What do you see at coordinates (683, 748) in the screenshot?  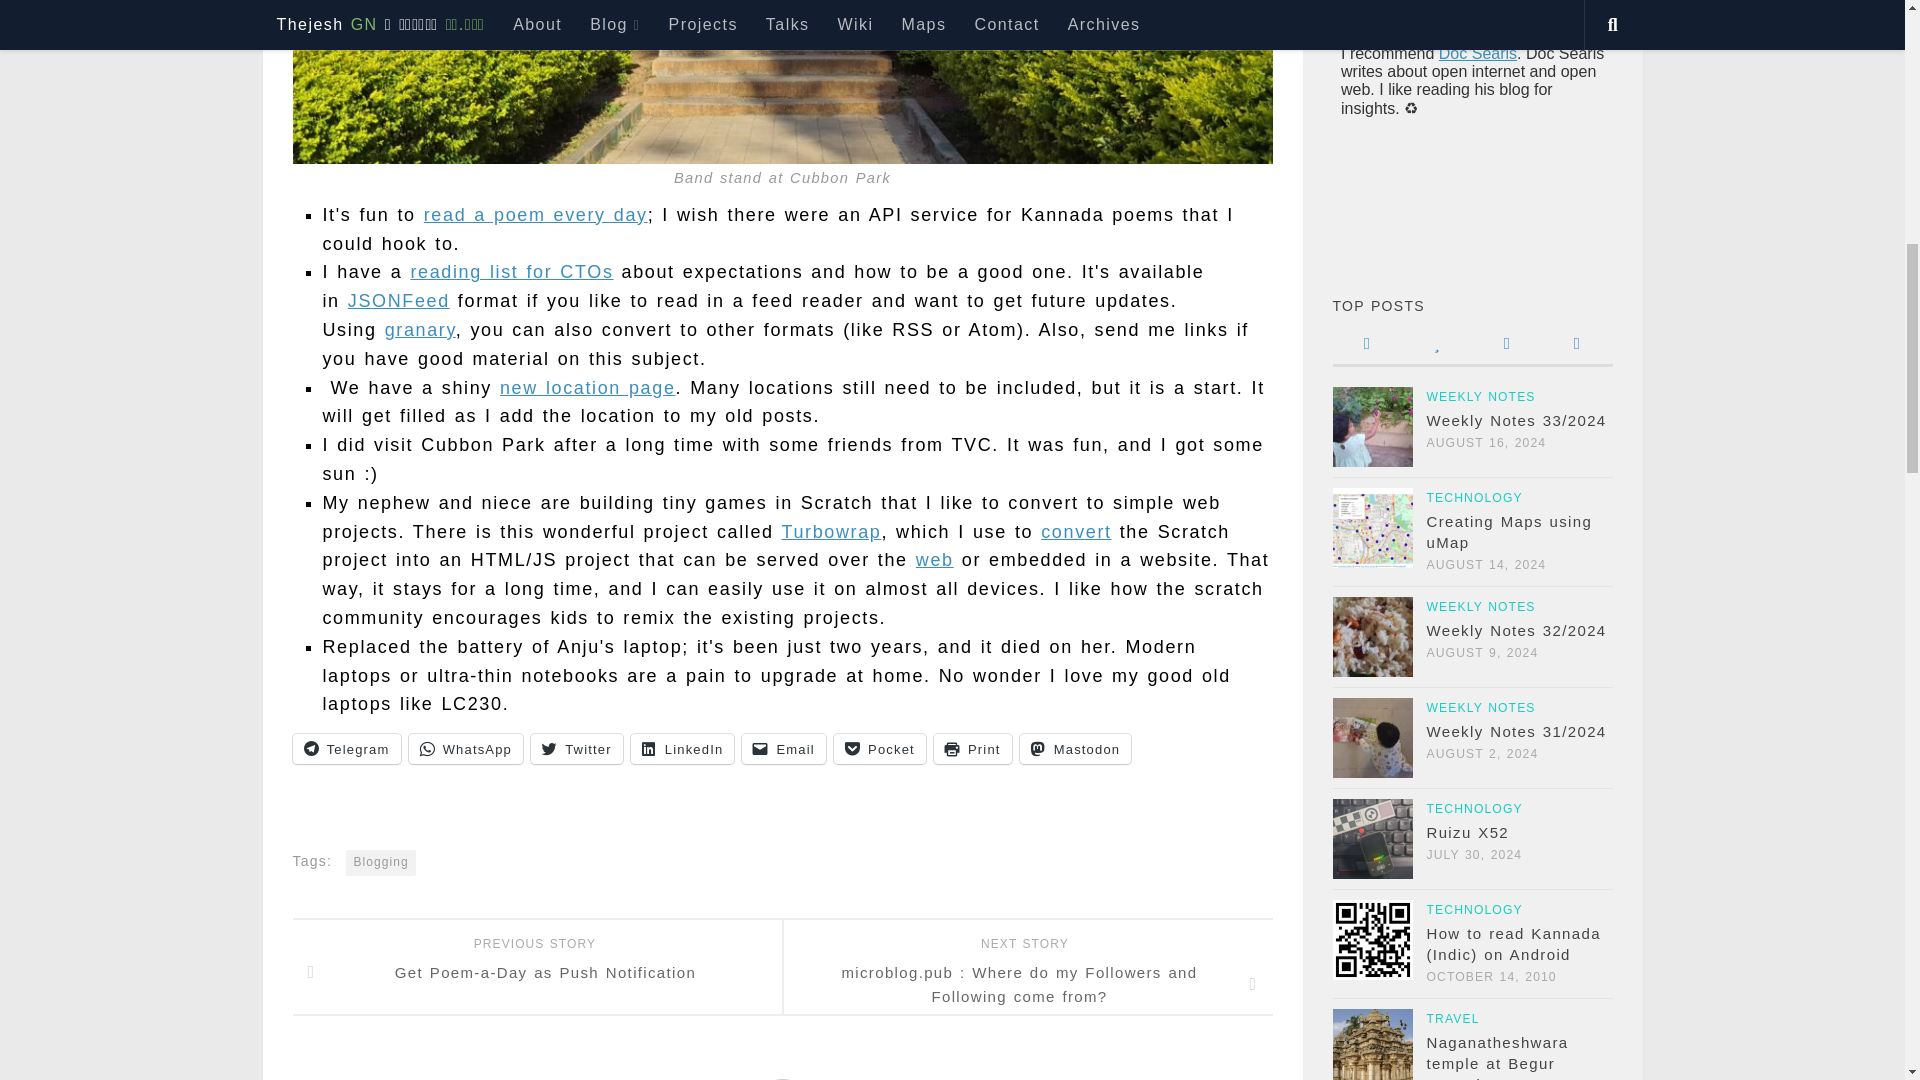 I see `Click to share on LinkedIn` at bounding box center [683, 748].